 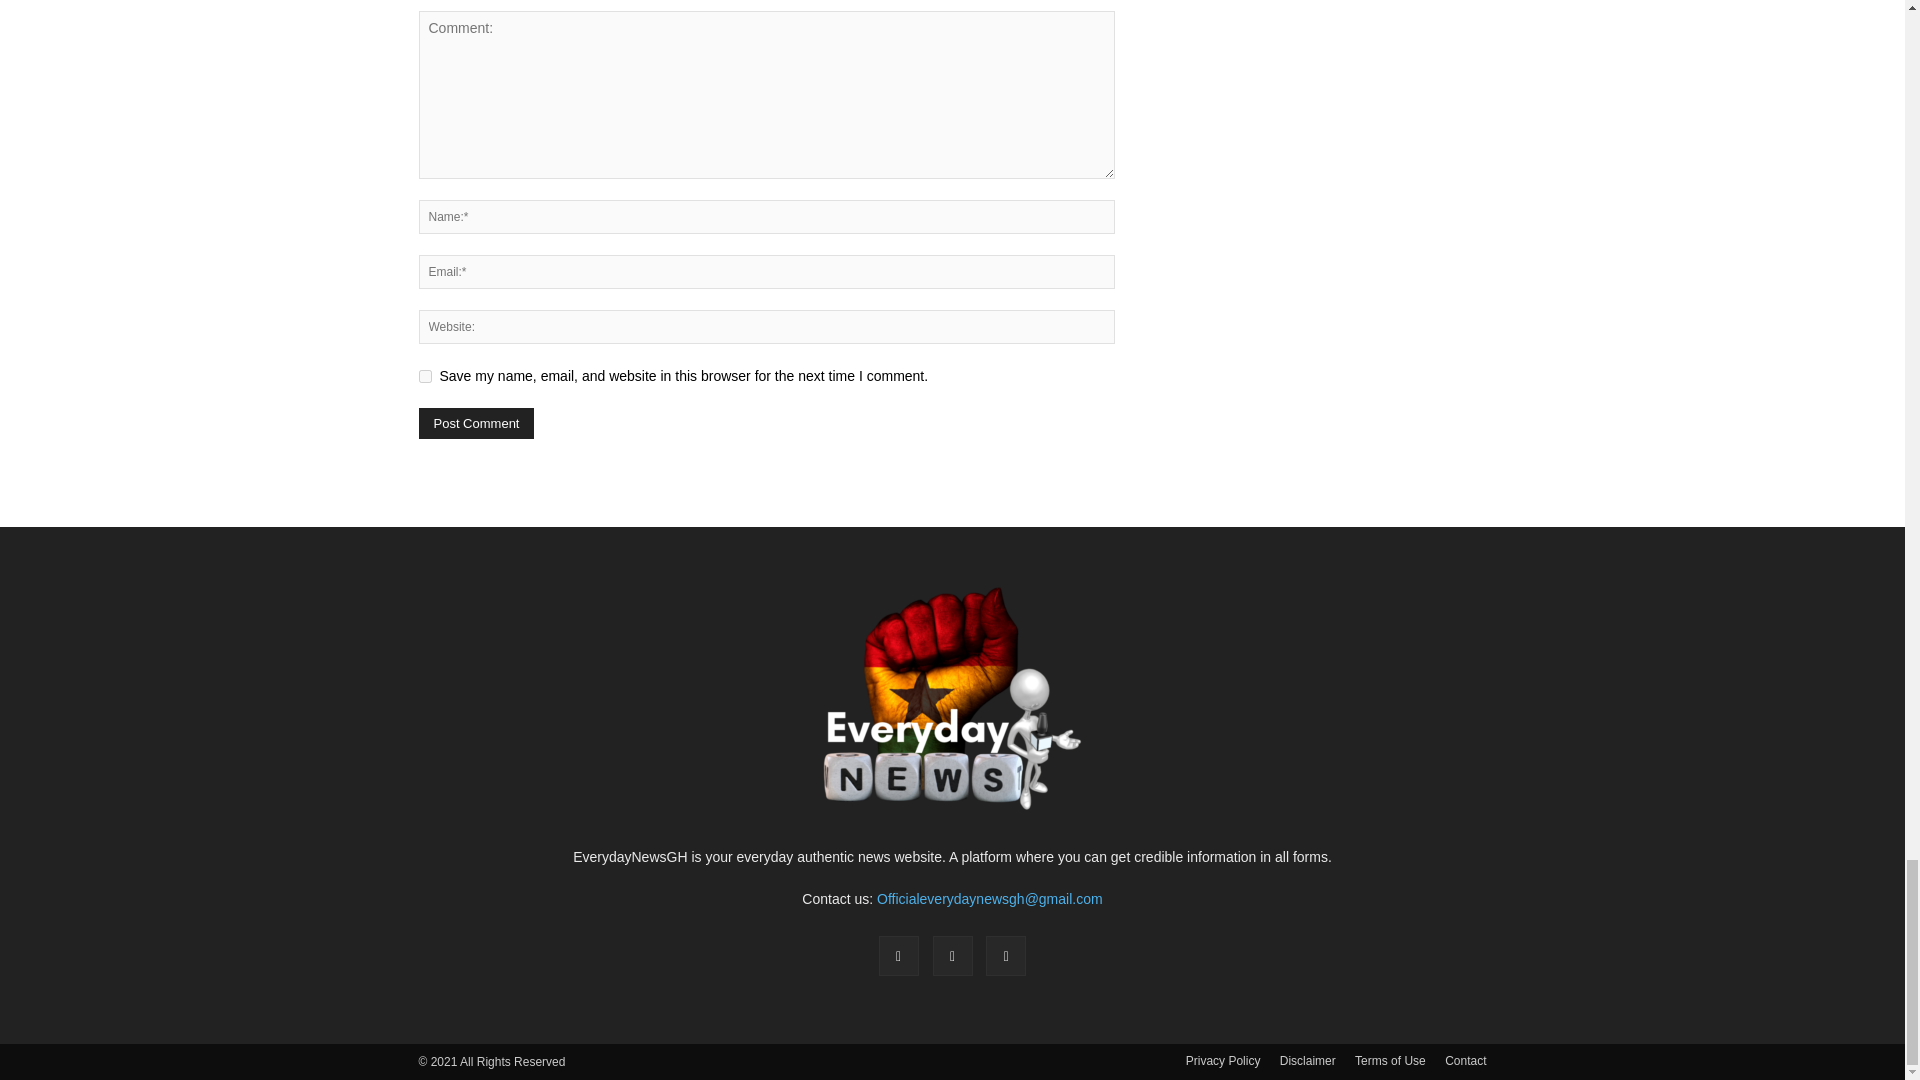 I want to click on yes, so click(x=424, y=376).